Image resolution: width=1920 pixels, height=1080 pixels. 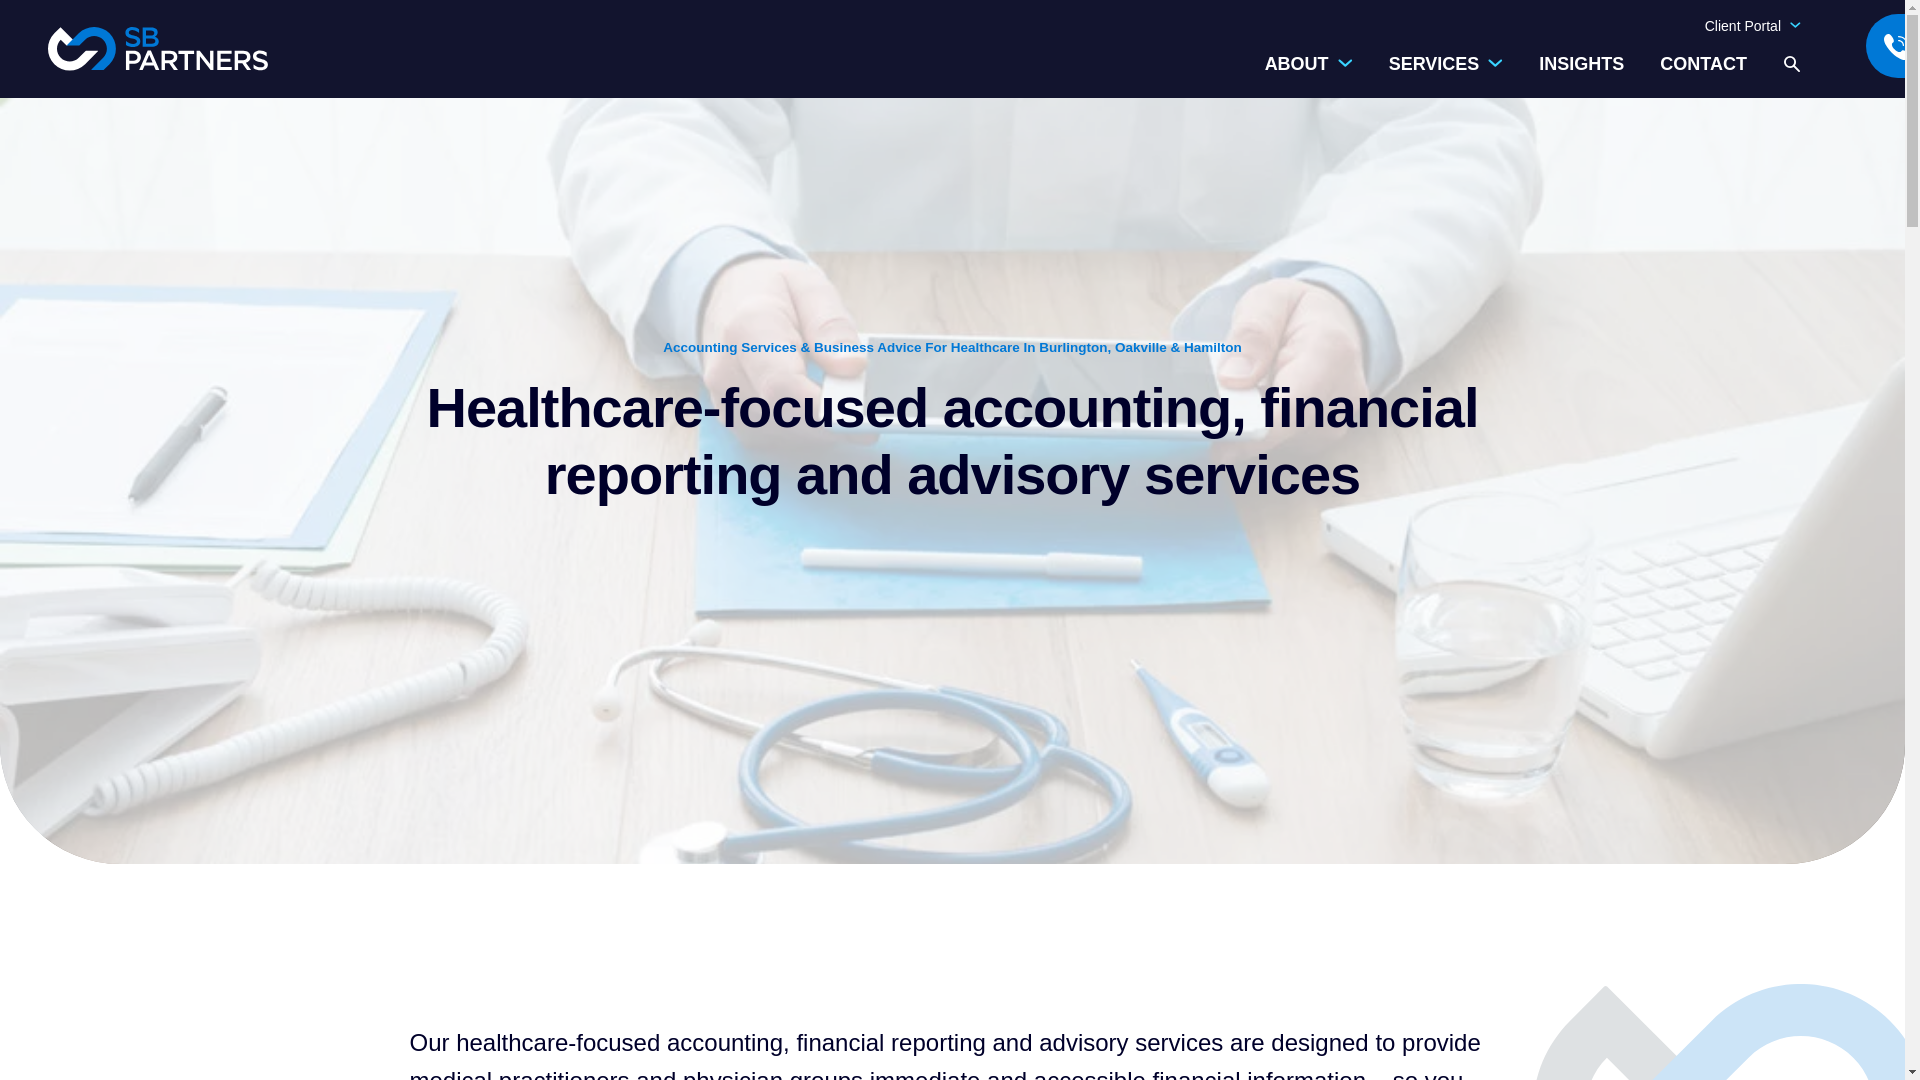 I want to click on About, so click(x=1309, y=76).